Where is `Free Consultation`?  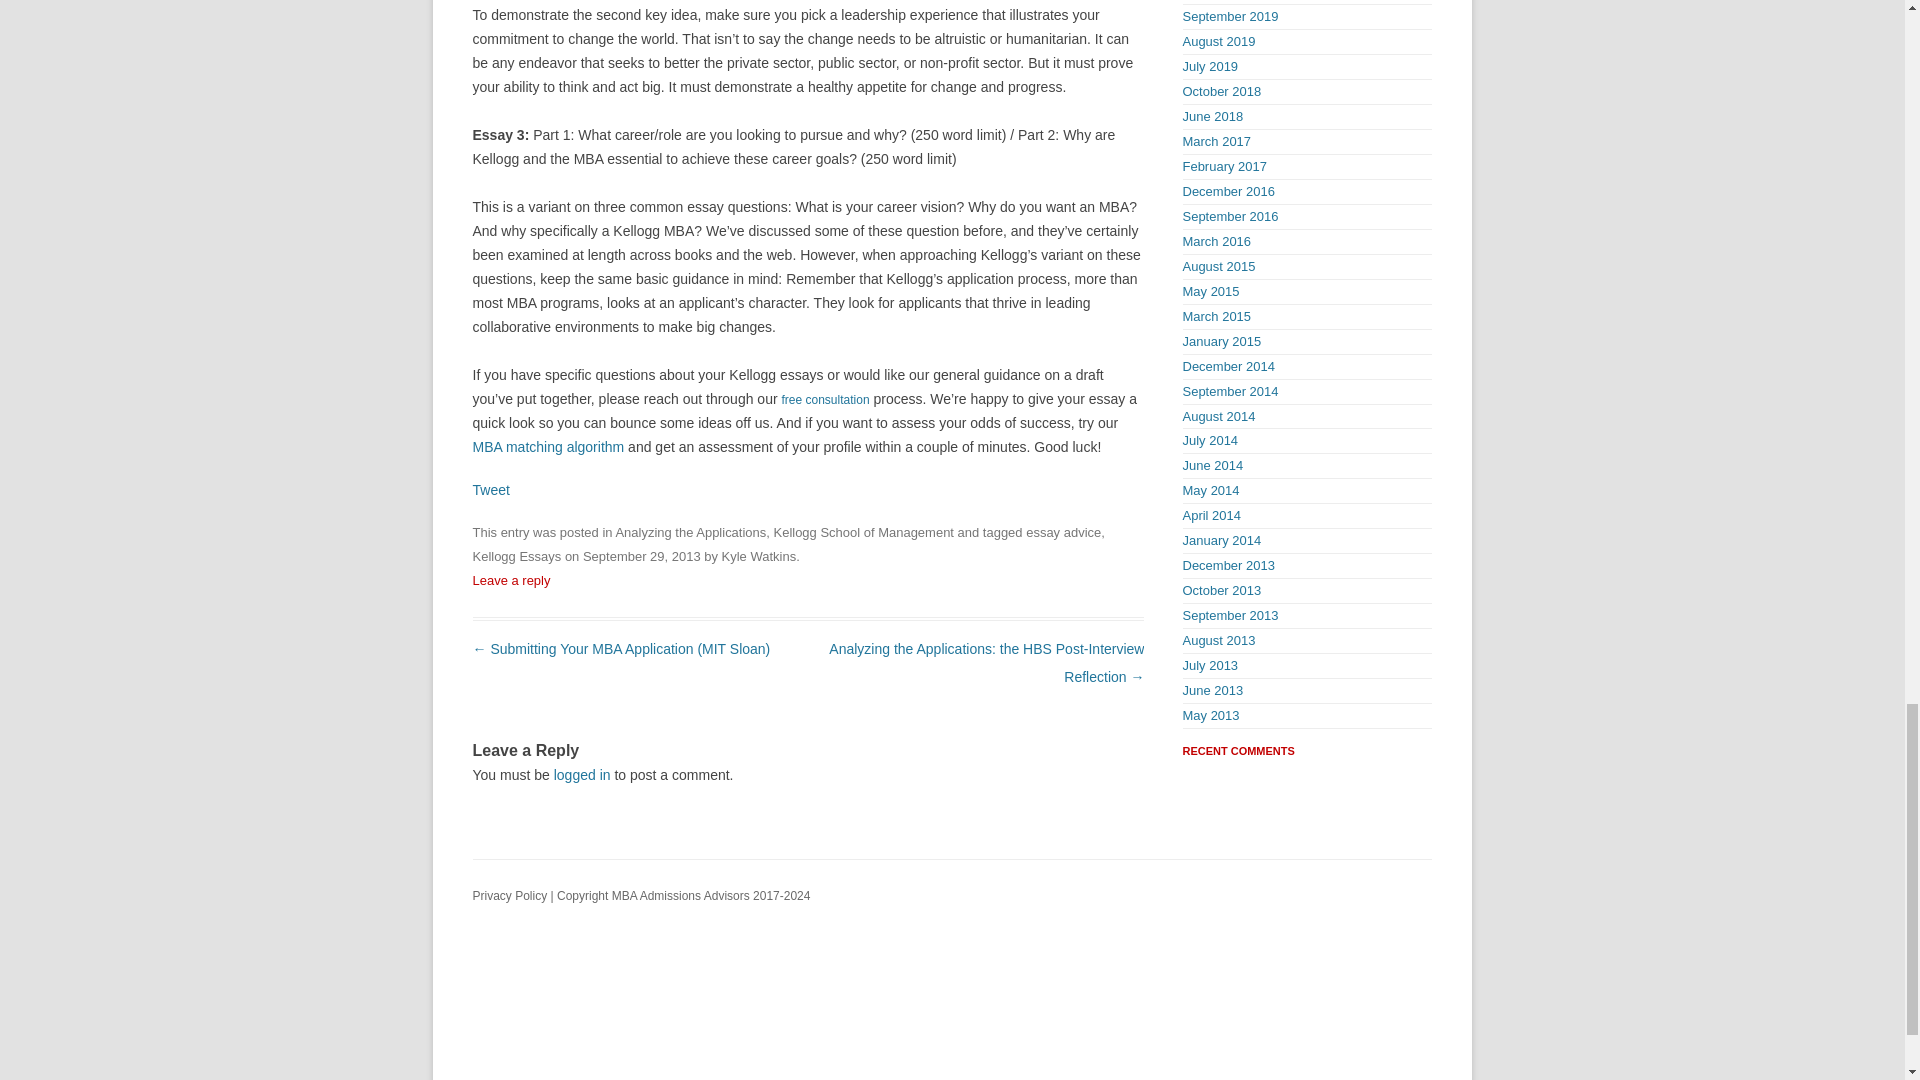 Free Consultation is located at coordinates (825, 400).